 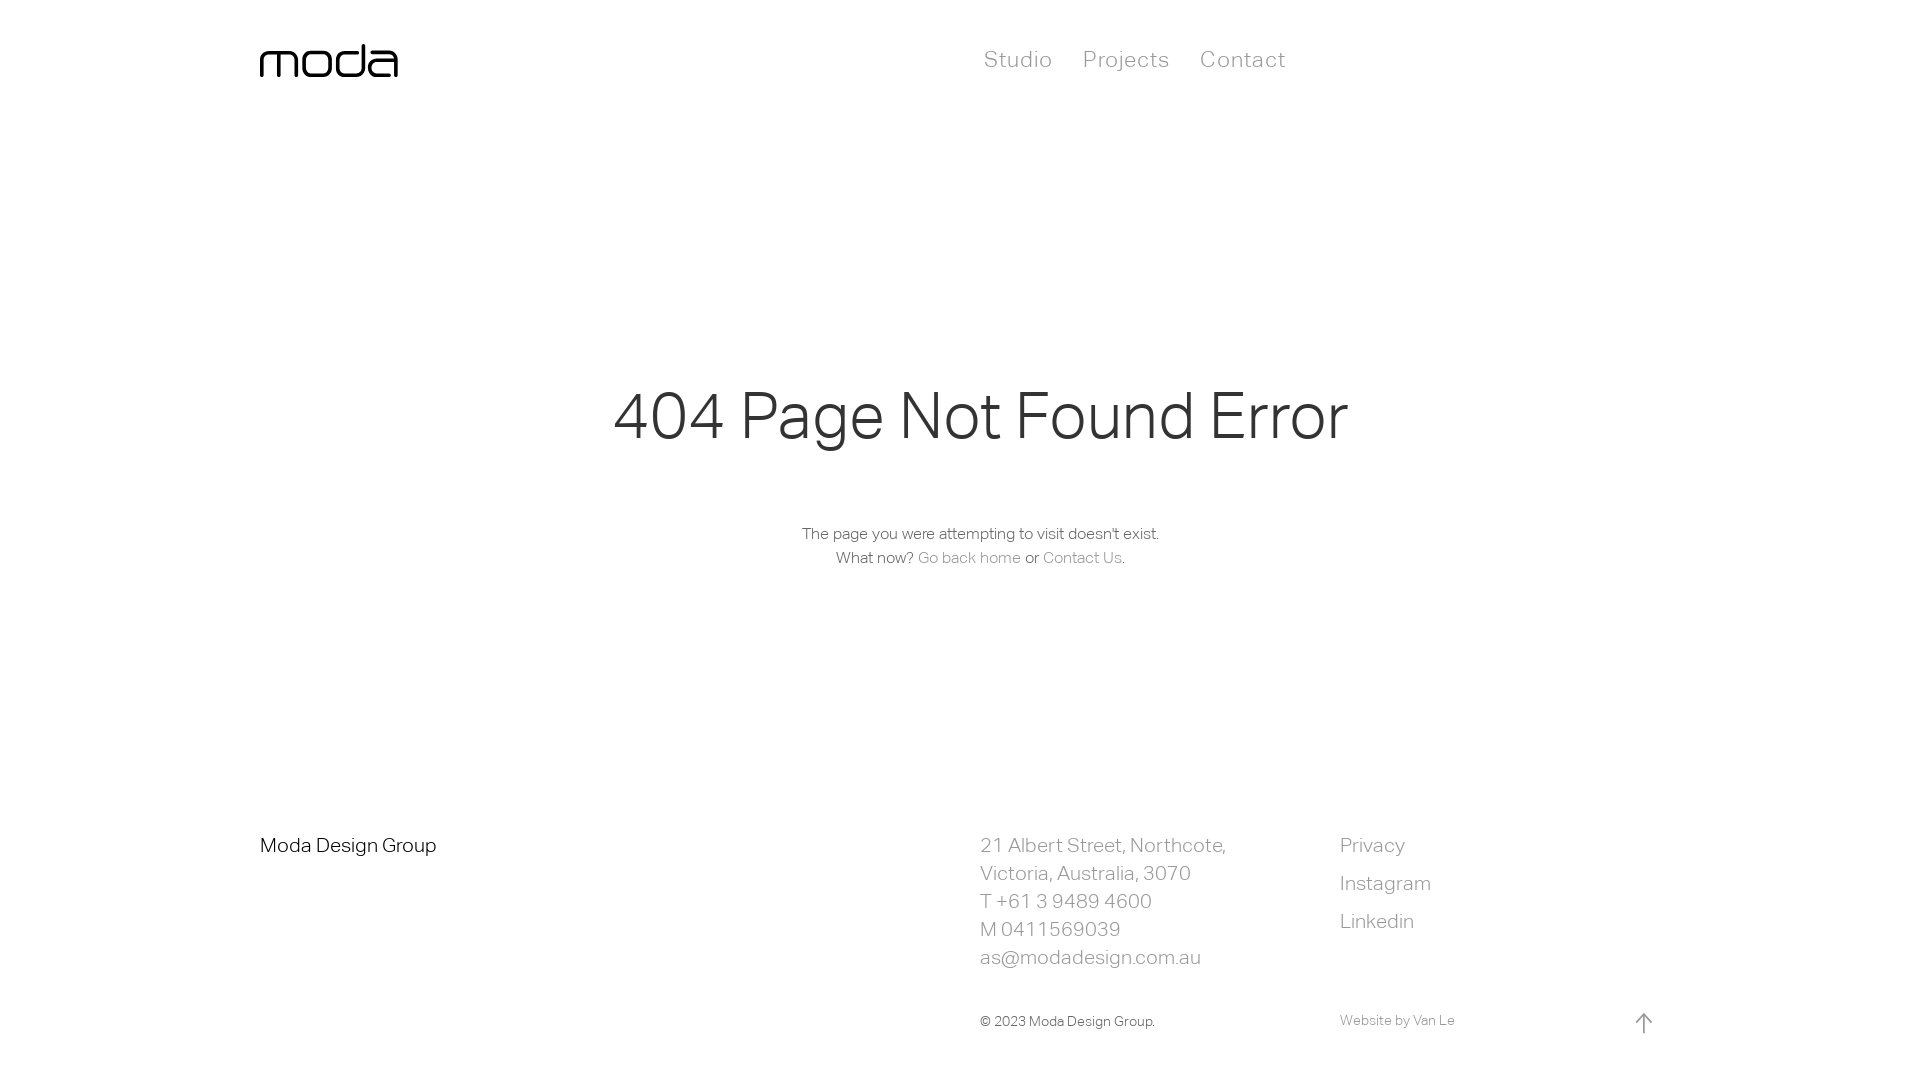 I want to click on Instagram, so click(x=1386, y=882).